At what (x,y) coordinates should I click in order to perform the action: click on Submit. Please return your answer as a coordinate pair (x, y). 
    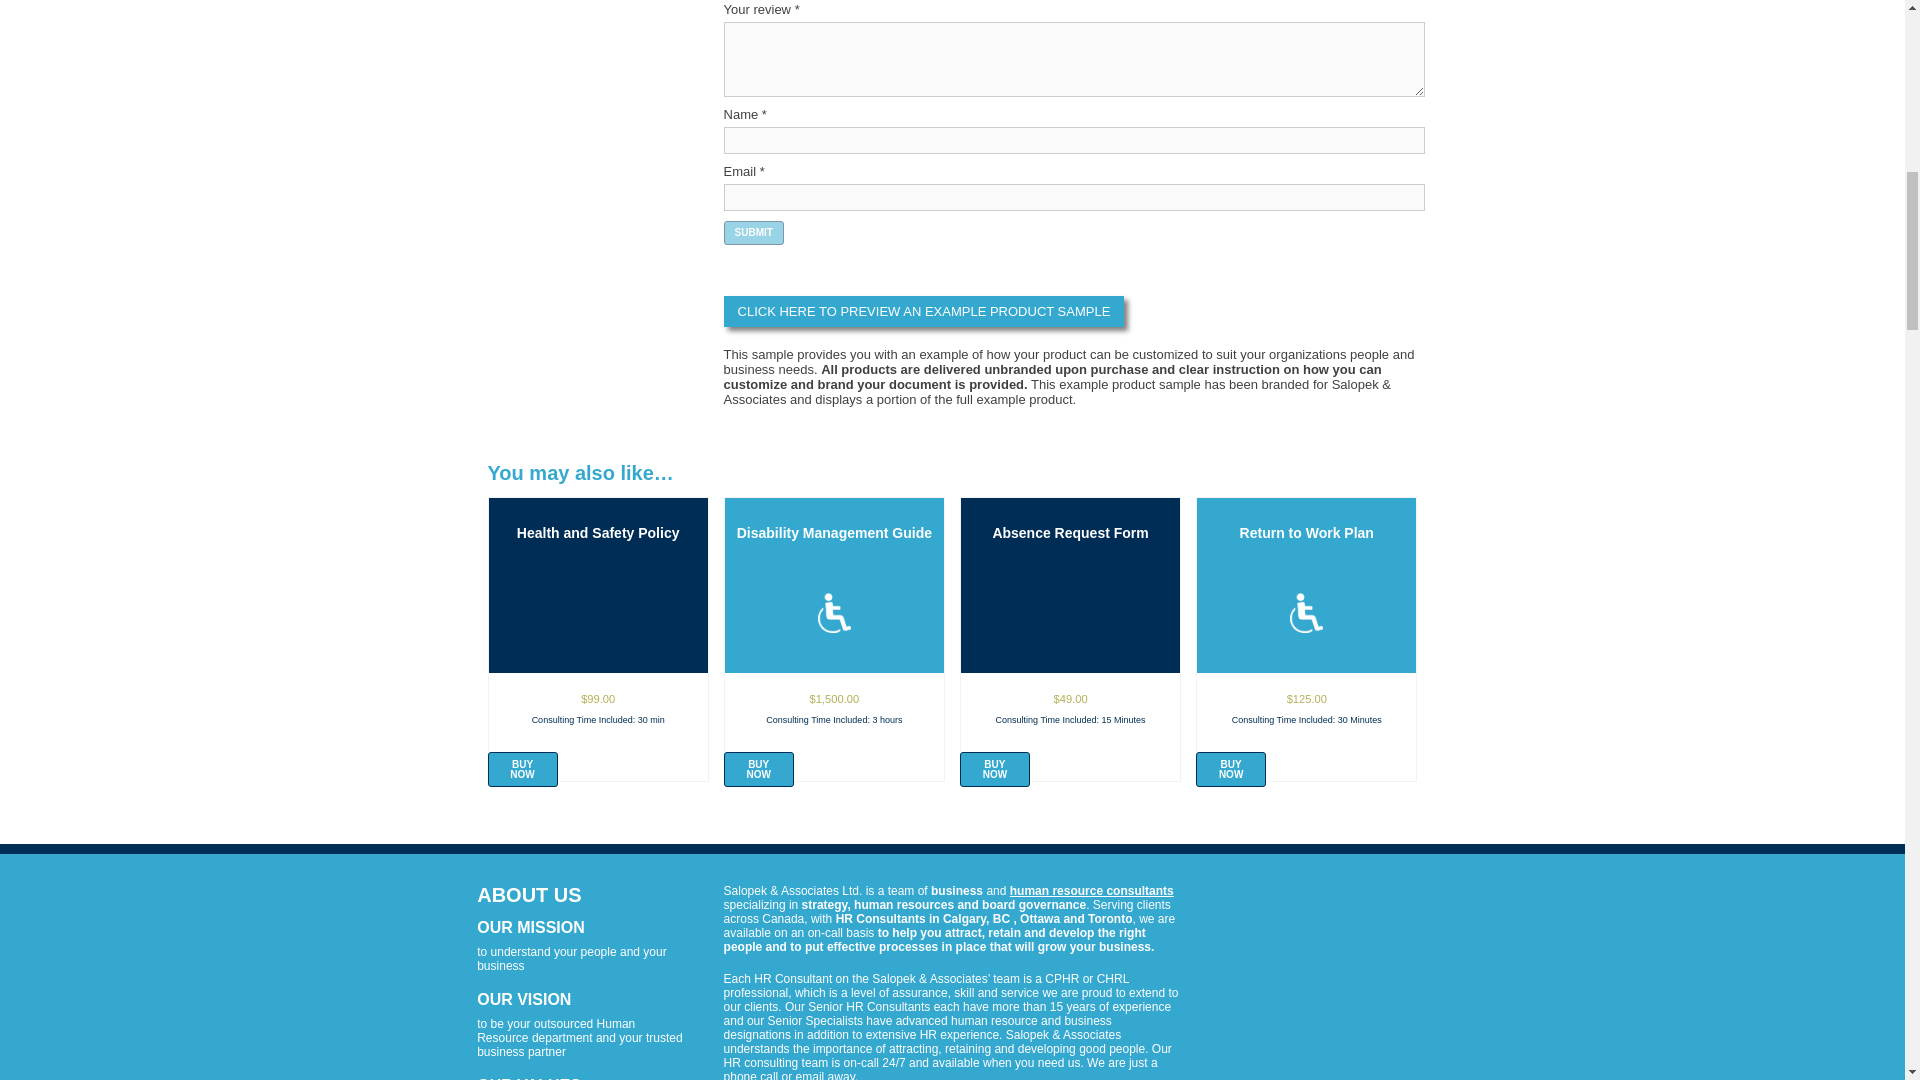
    Looking at the image, I should click on (753, 233).